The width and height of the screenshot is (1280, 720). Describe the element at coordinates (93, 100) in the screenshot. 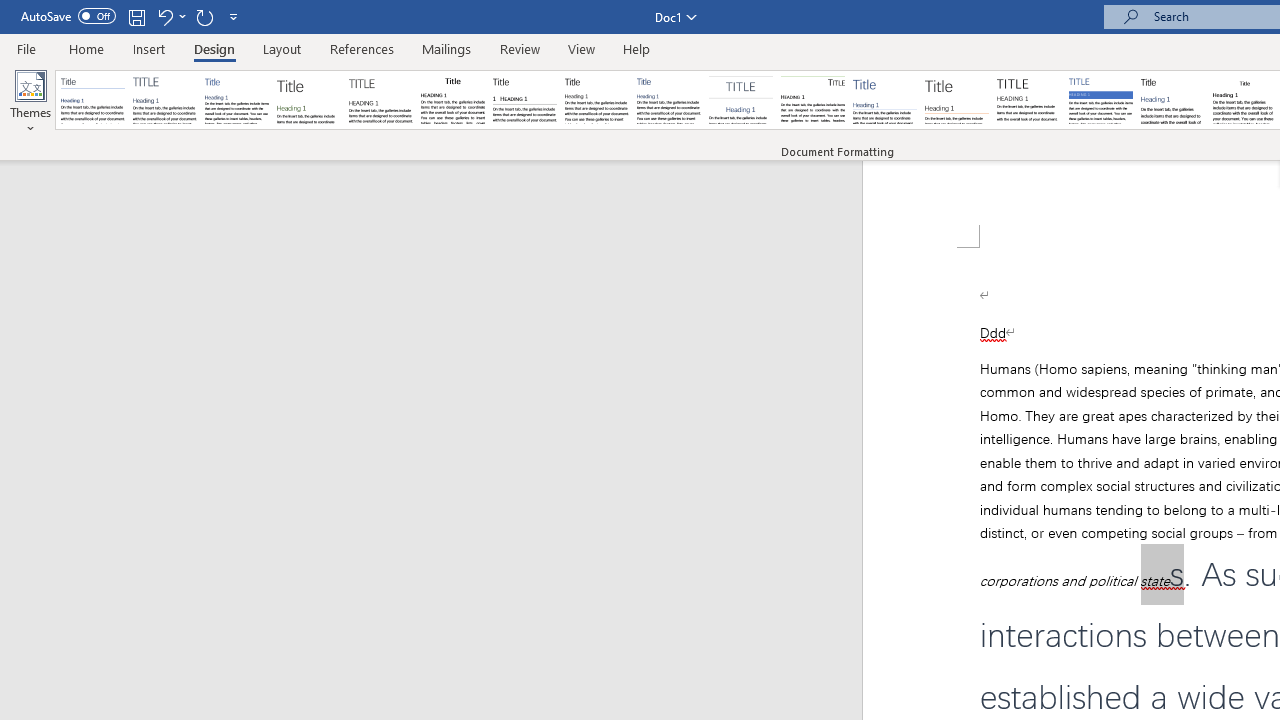

I see `Document` at that location.